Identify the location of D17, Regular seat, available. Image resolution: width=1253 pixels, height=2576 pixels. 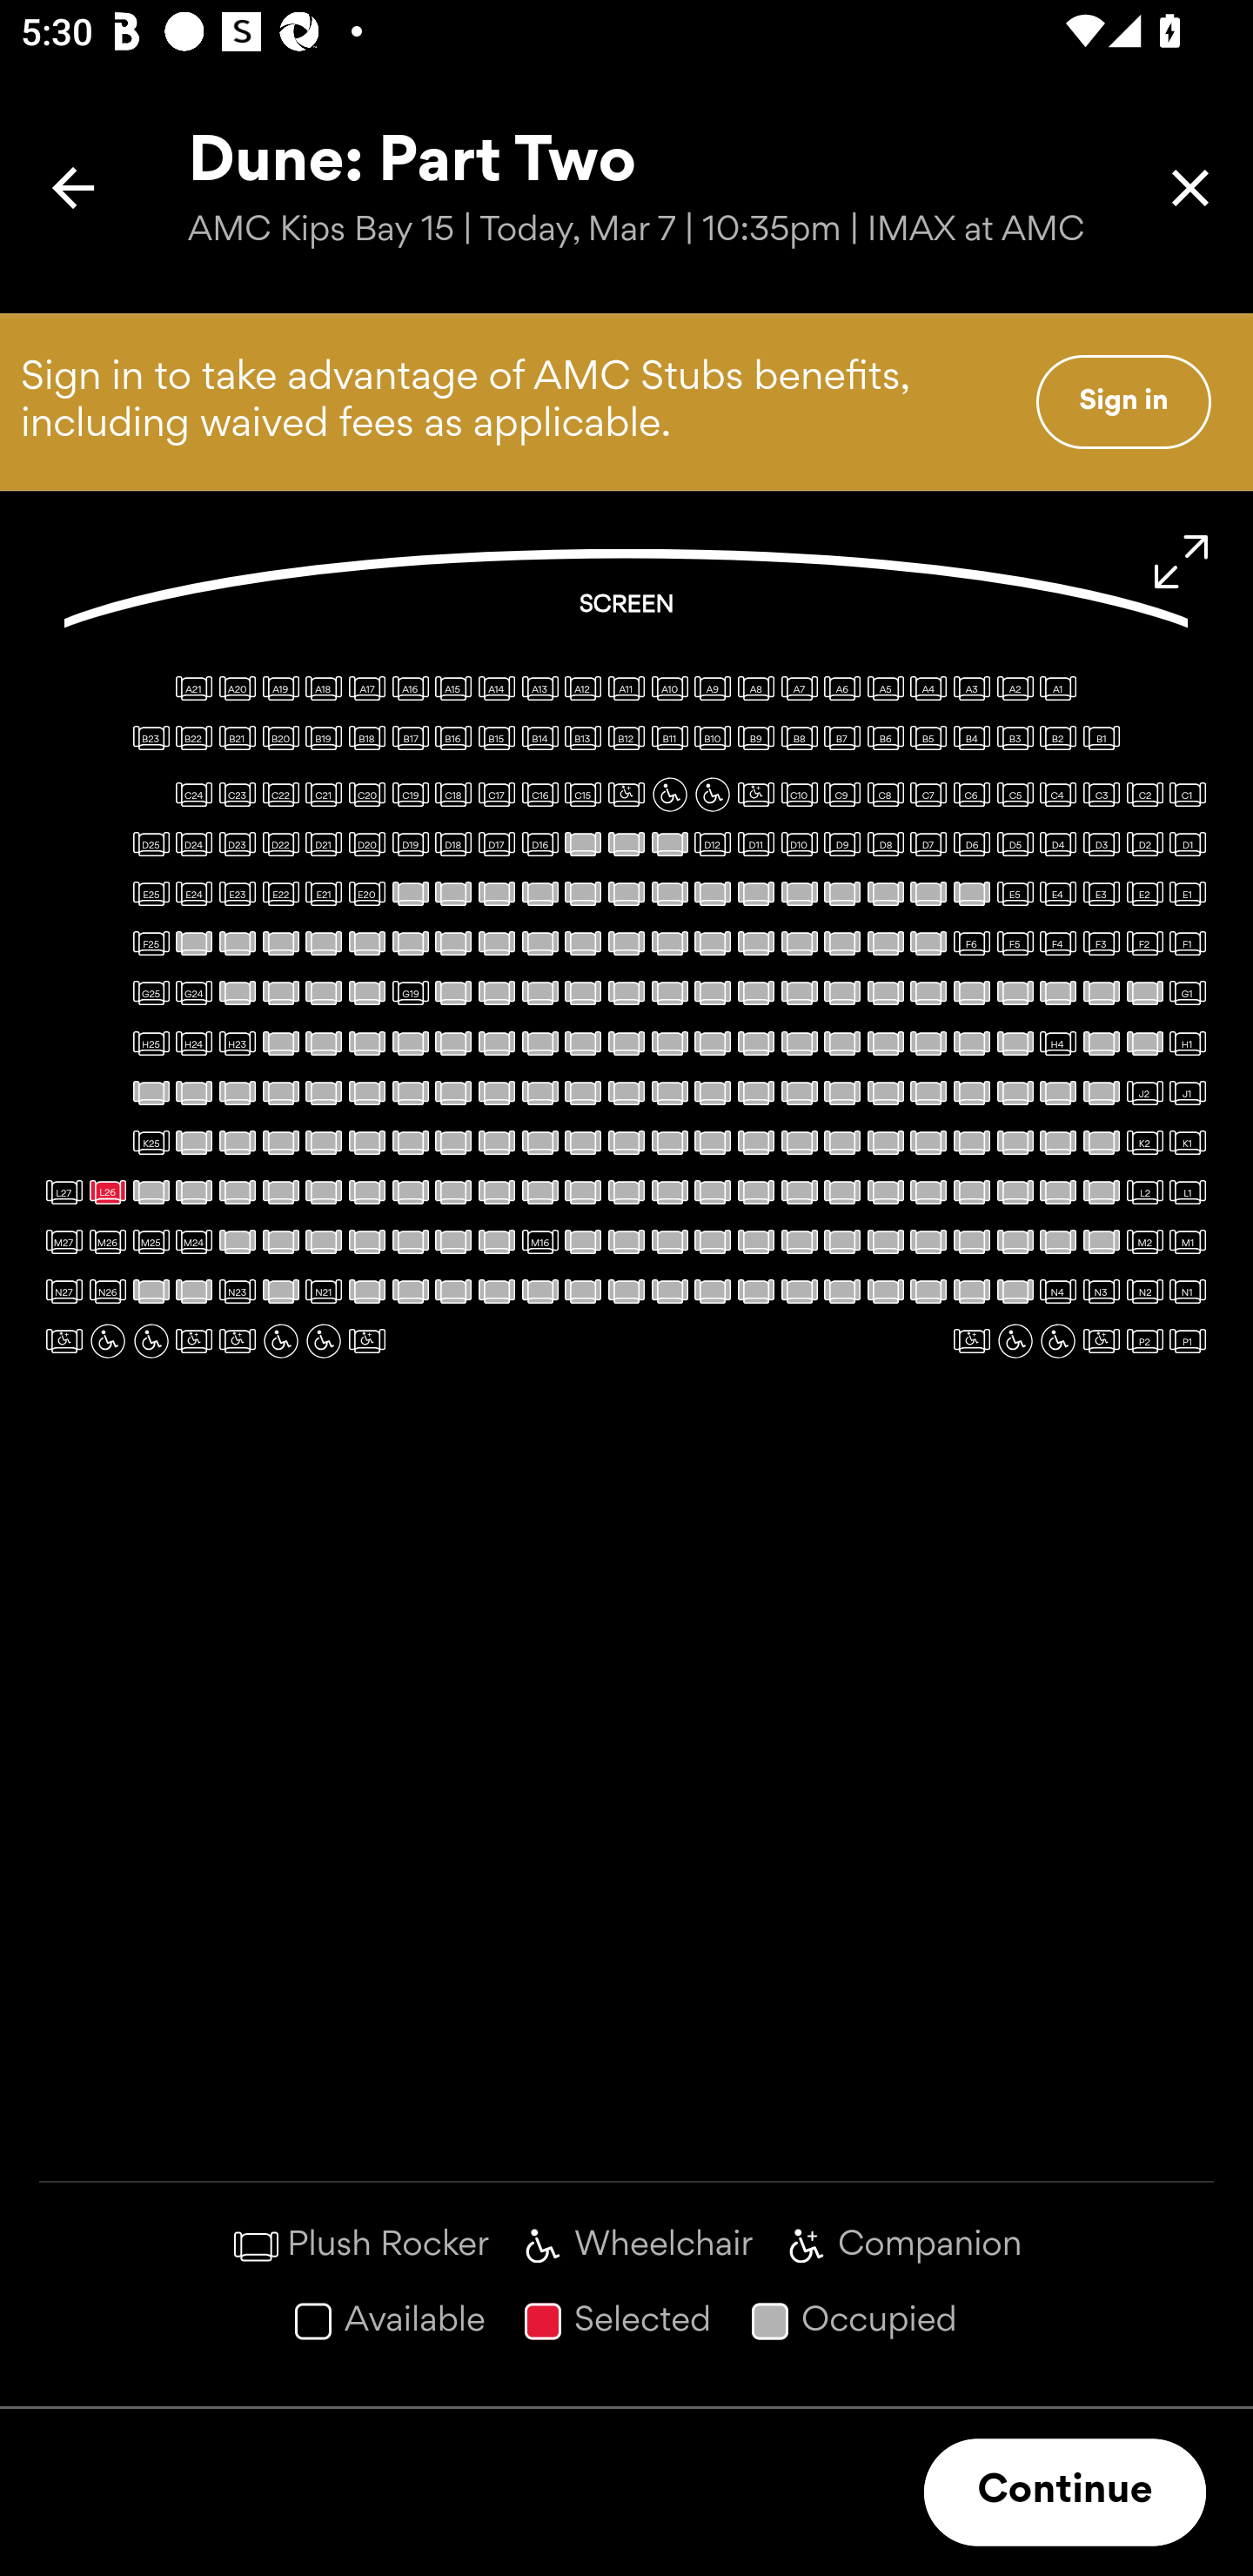
(496, 843).